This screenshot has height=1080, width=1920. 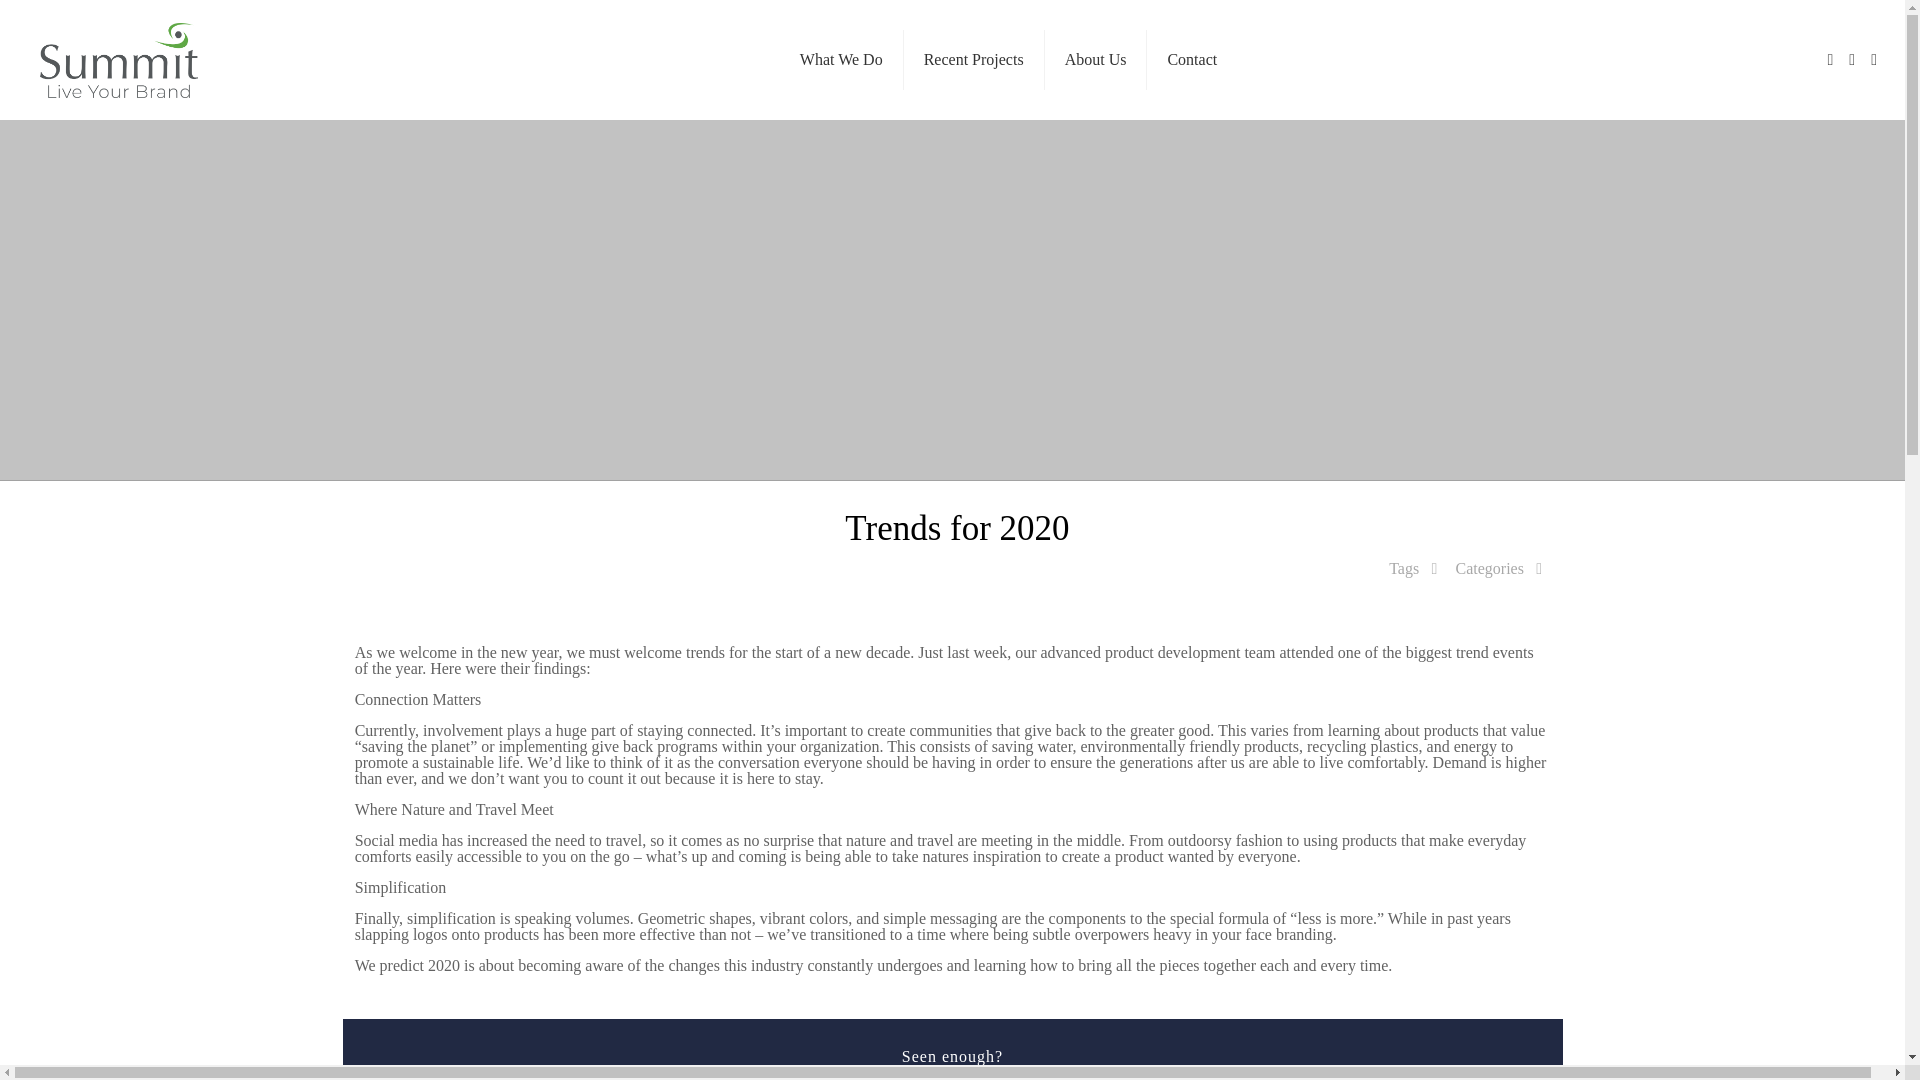 What do you see at coordinates (974, 60) in the screenshot?
I see `Recent Projects` at bounding box center [974, 60].